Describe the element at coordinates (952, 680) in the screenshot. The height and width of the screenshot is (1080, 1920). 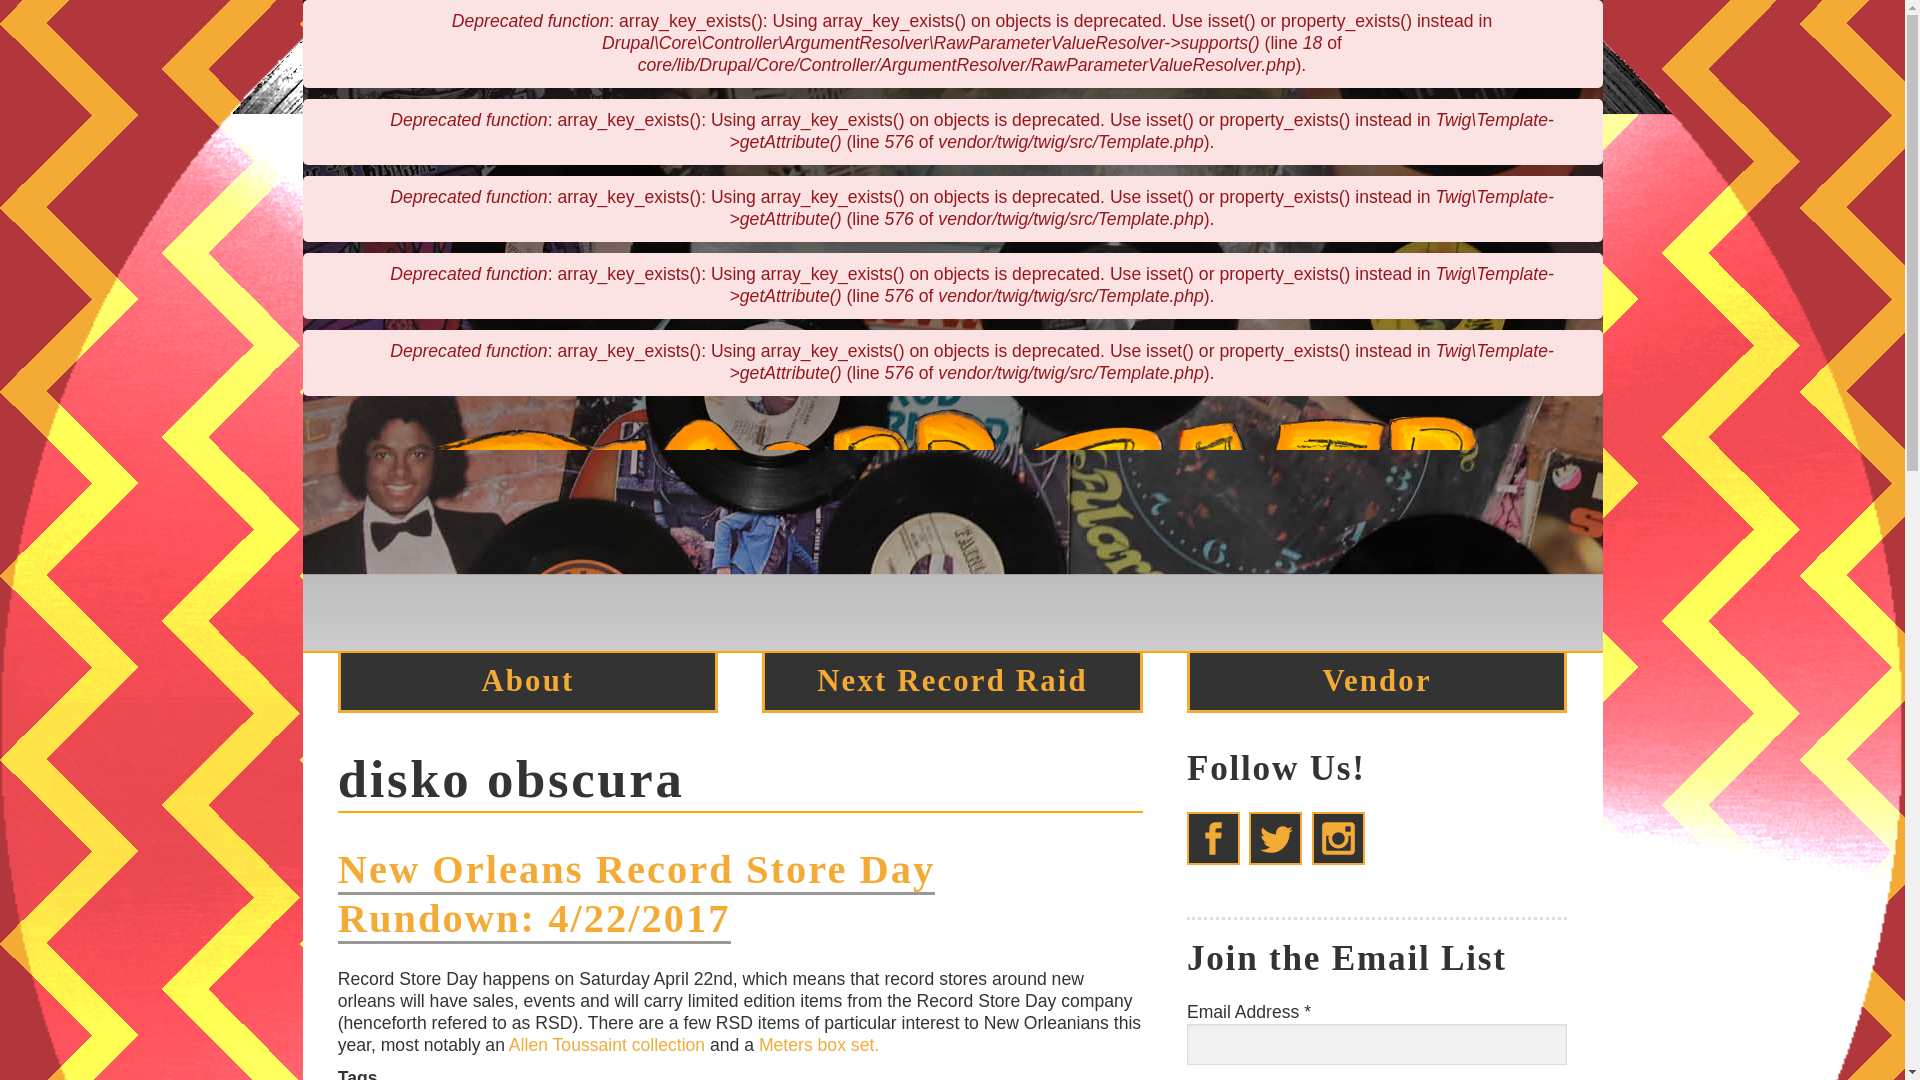
I see `Next Record Raid` at that location.